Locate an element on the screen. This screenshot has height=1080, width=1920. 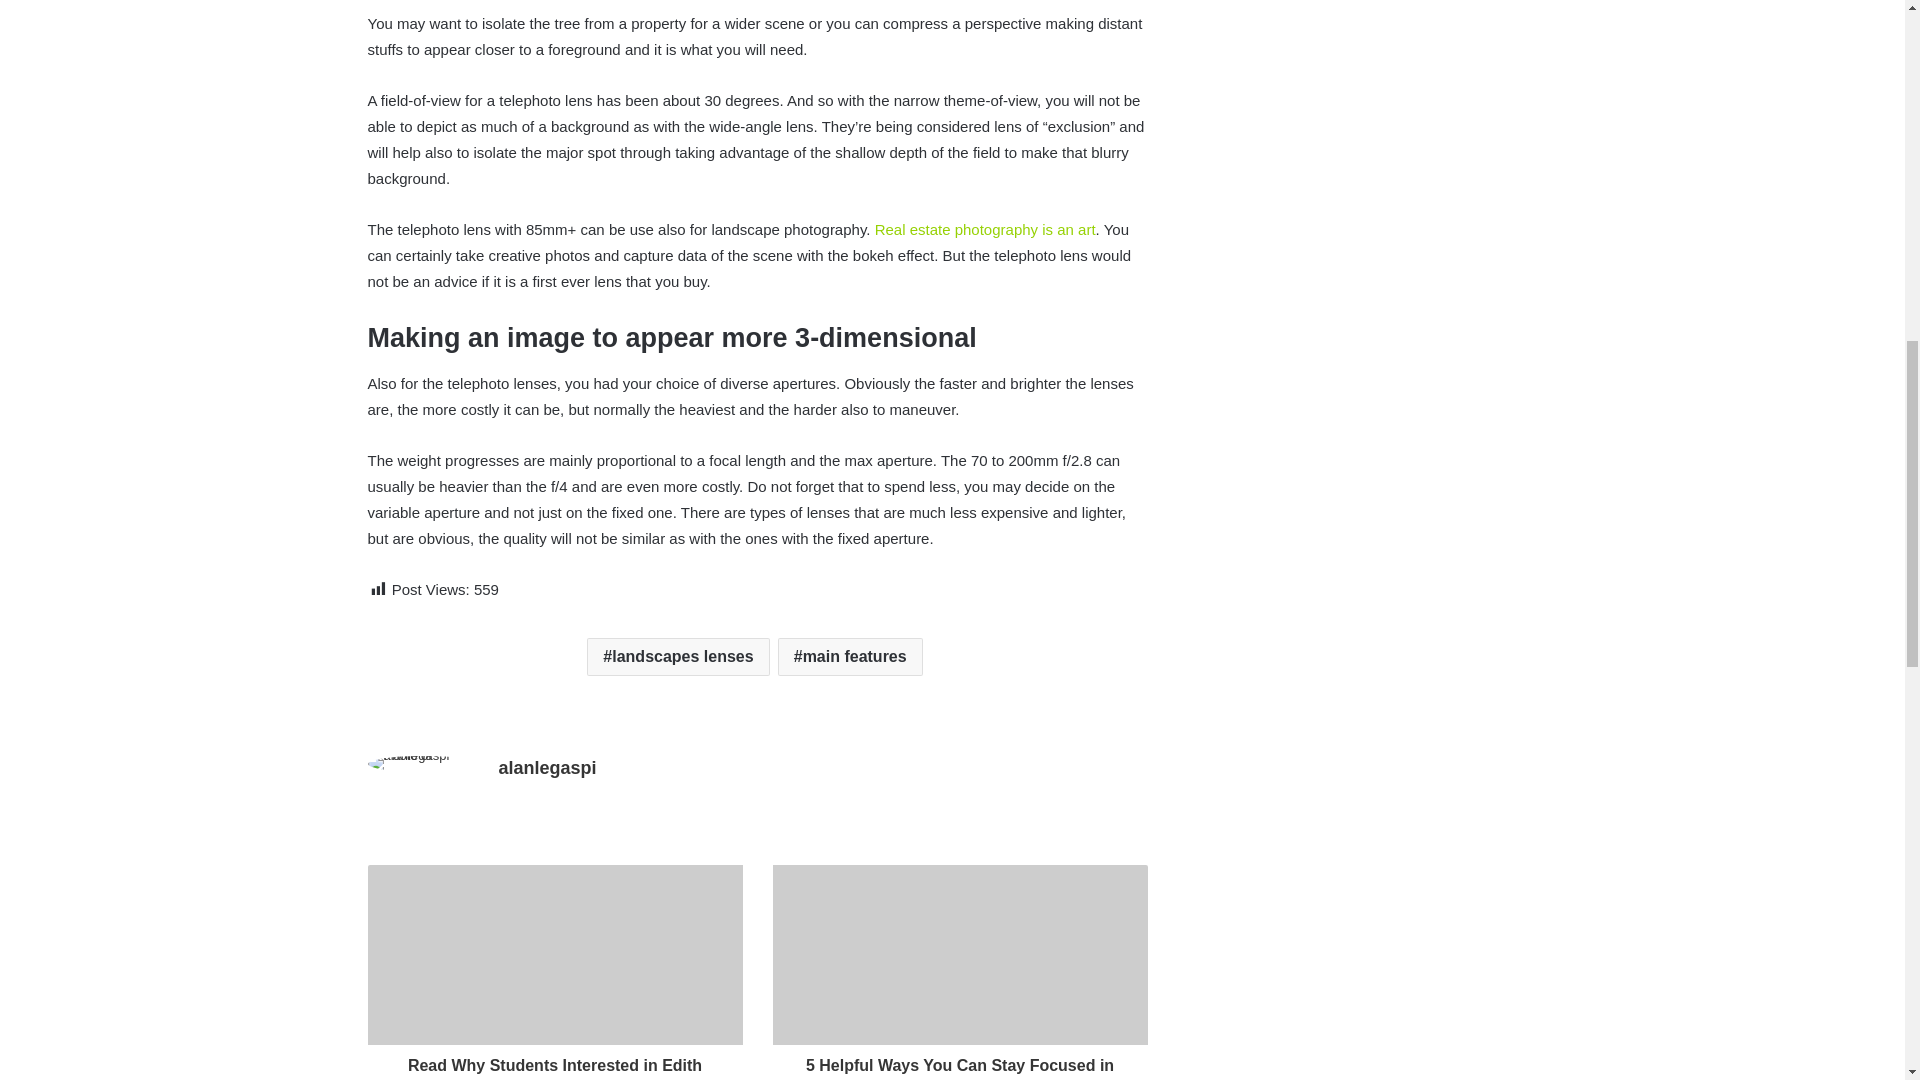
landscapes lenses is located at coordinates (678, 657).